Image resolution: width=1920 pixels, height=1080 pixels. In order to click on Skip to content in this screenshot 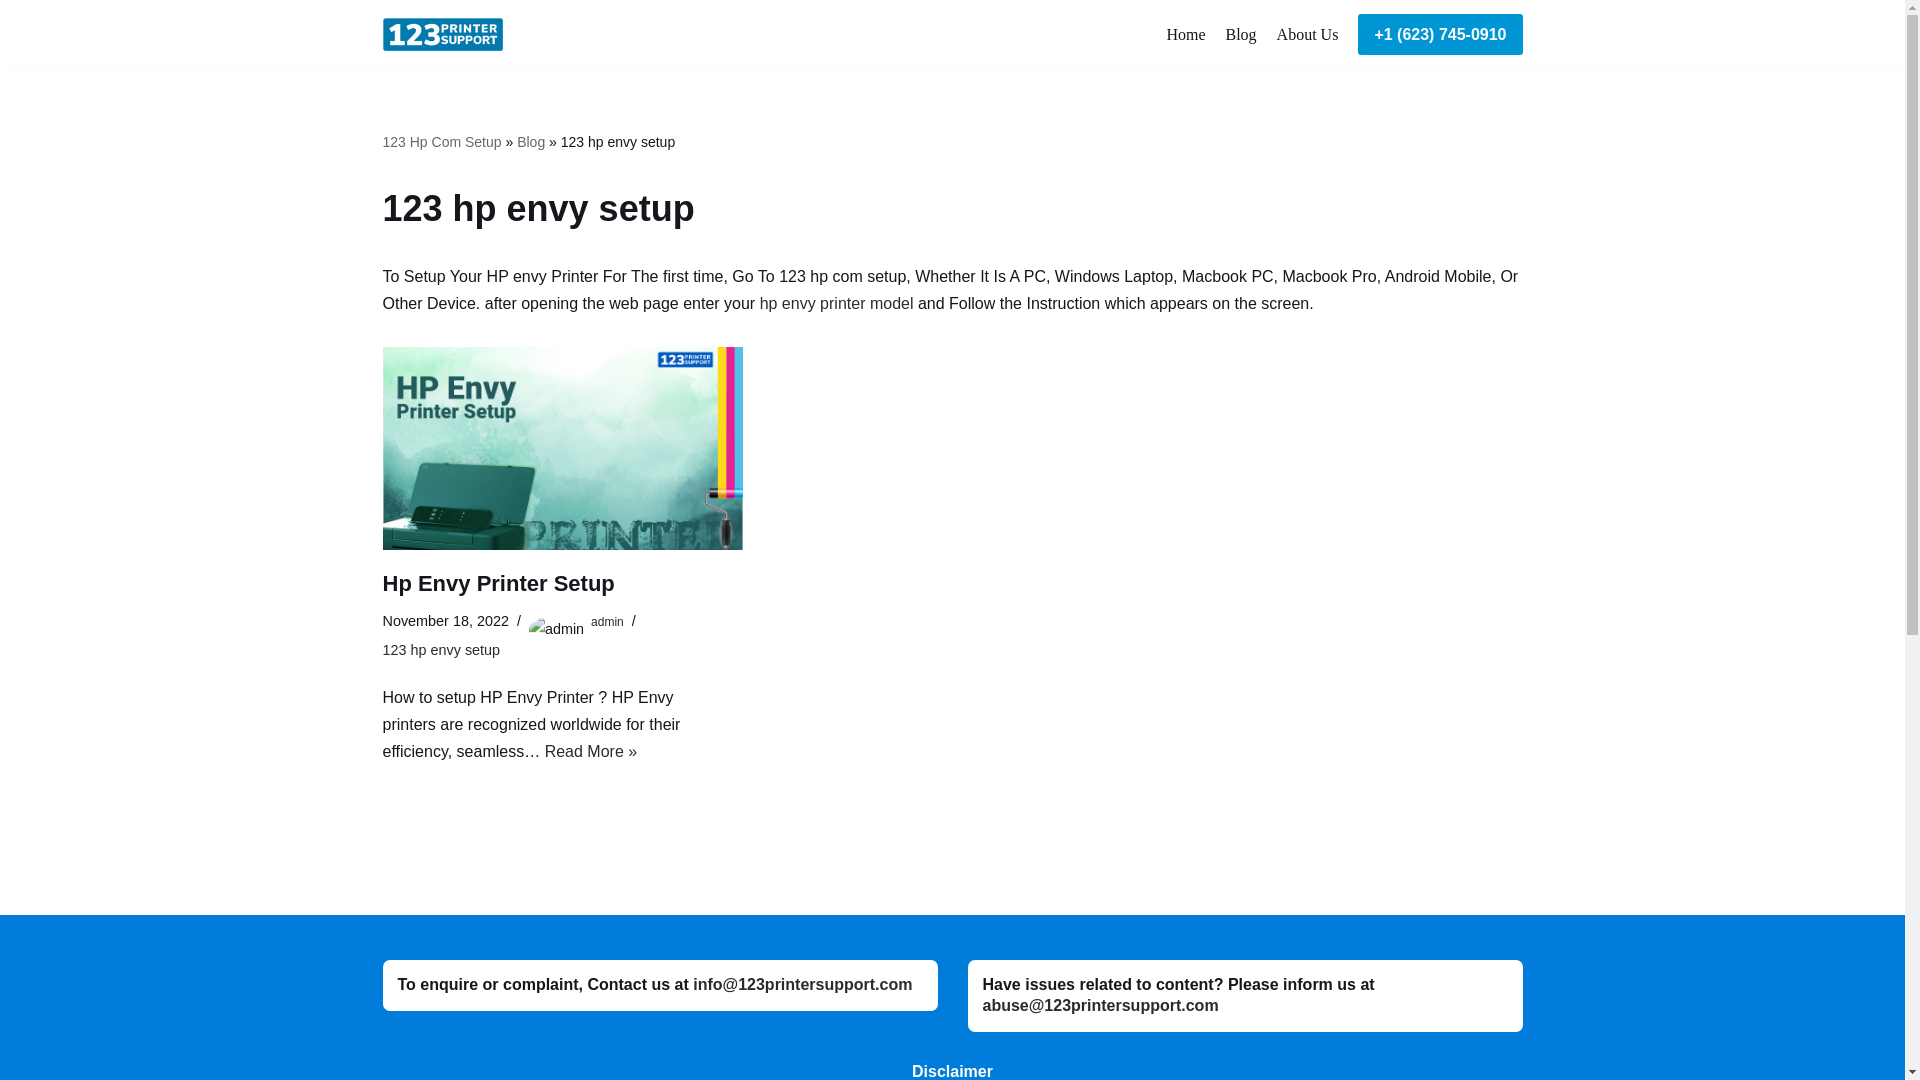, I will do `click(15, 42)`.